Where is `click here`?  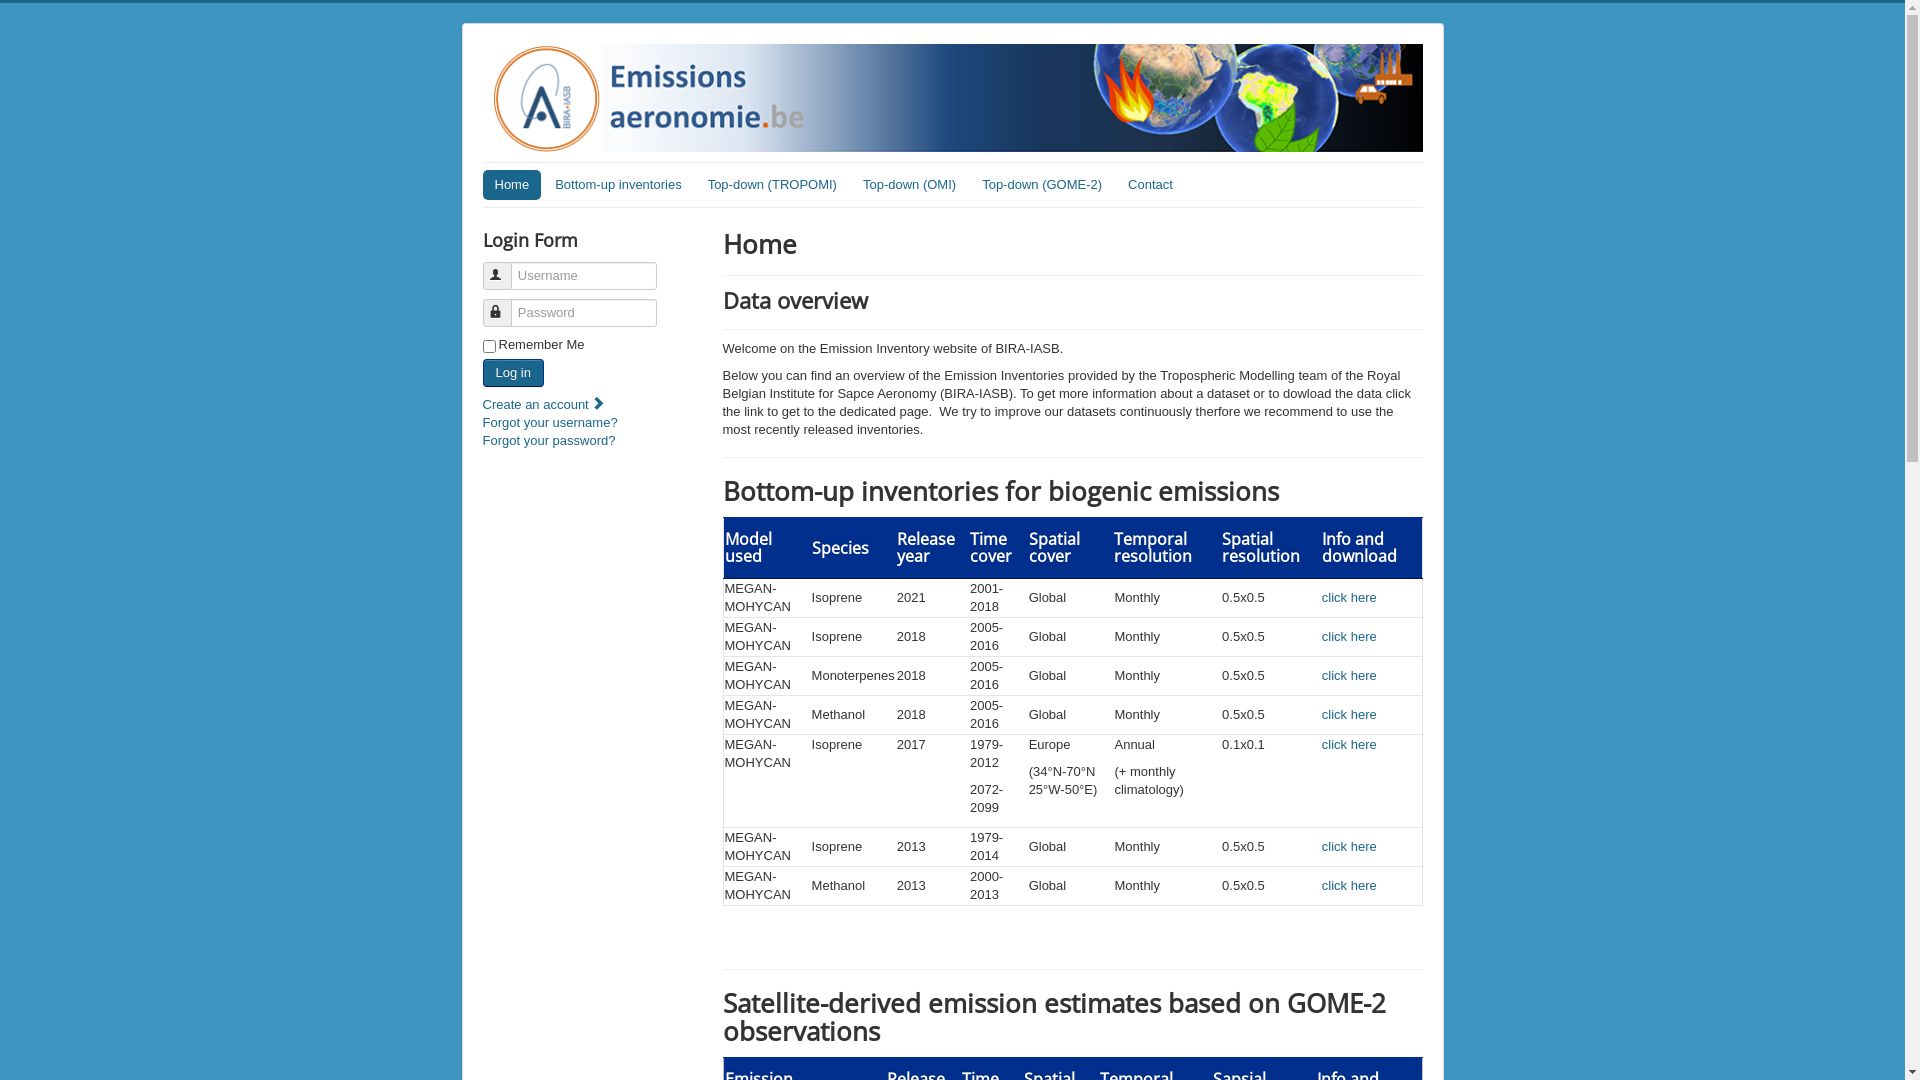
click here is located at coordinates (1350, 676).